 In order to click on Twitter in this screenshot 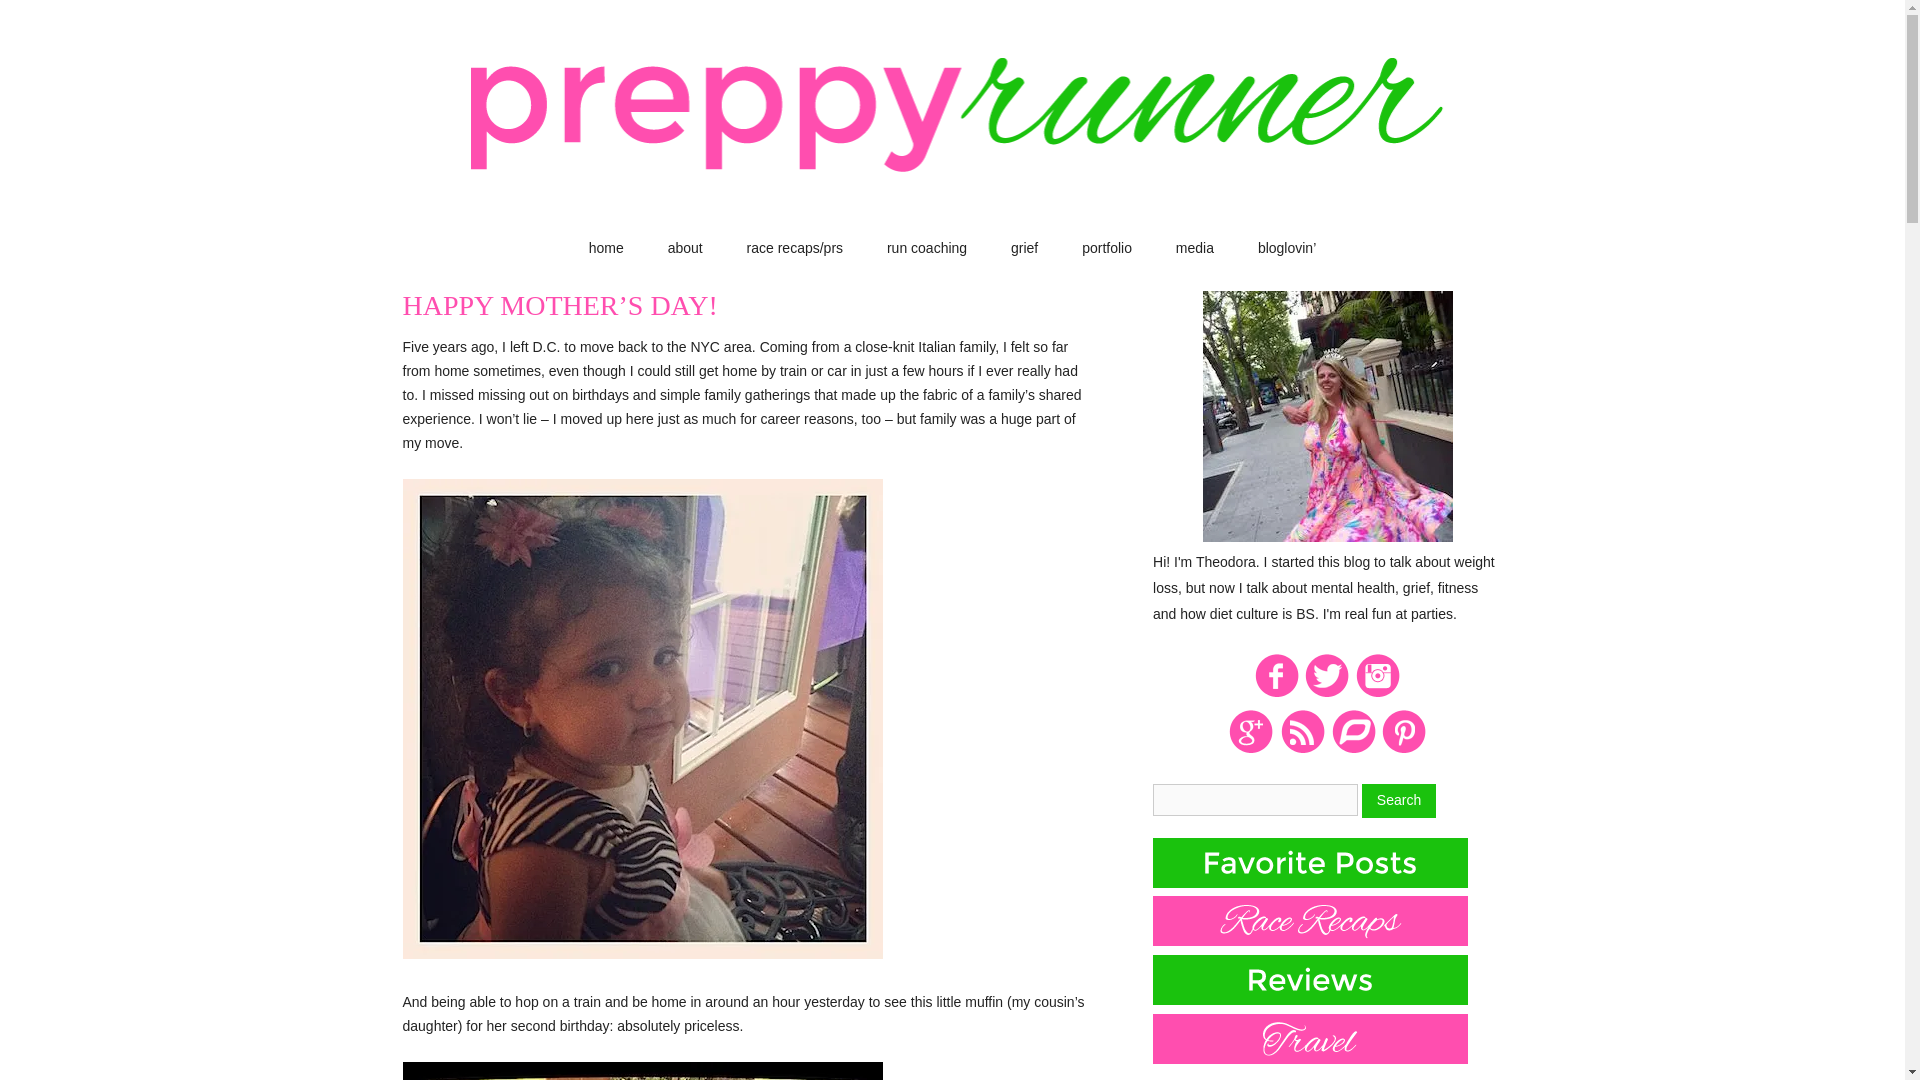, I will do `click(1327, 694)`.